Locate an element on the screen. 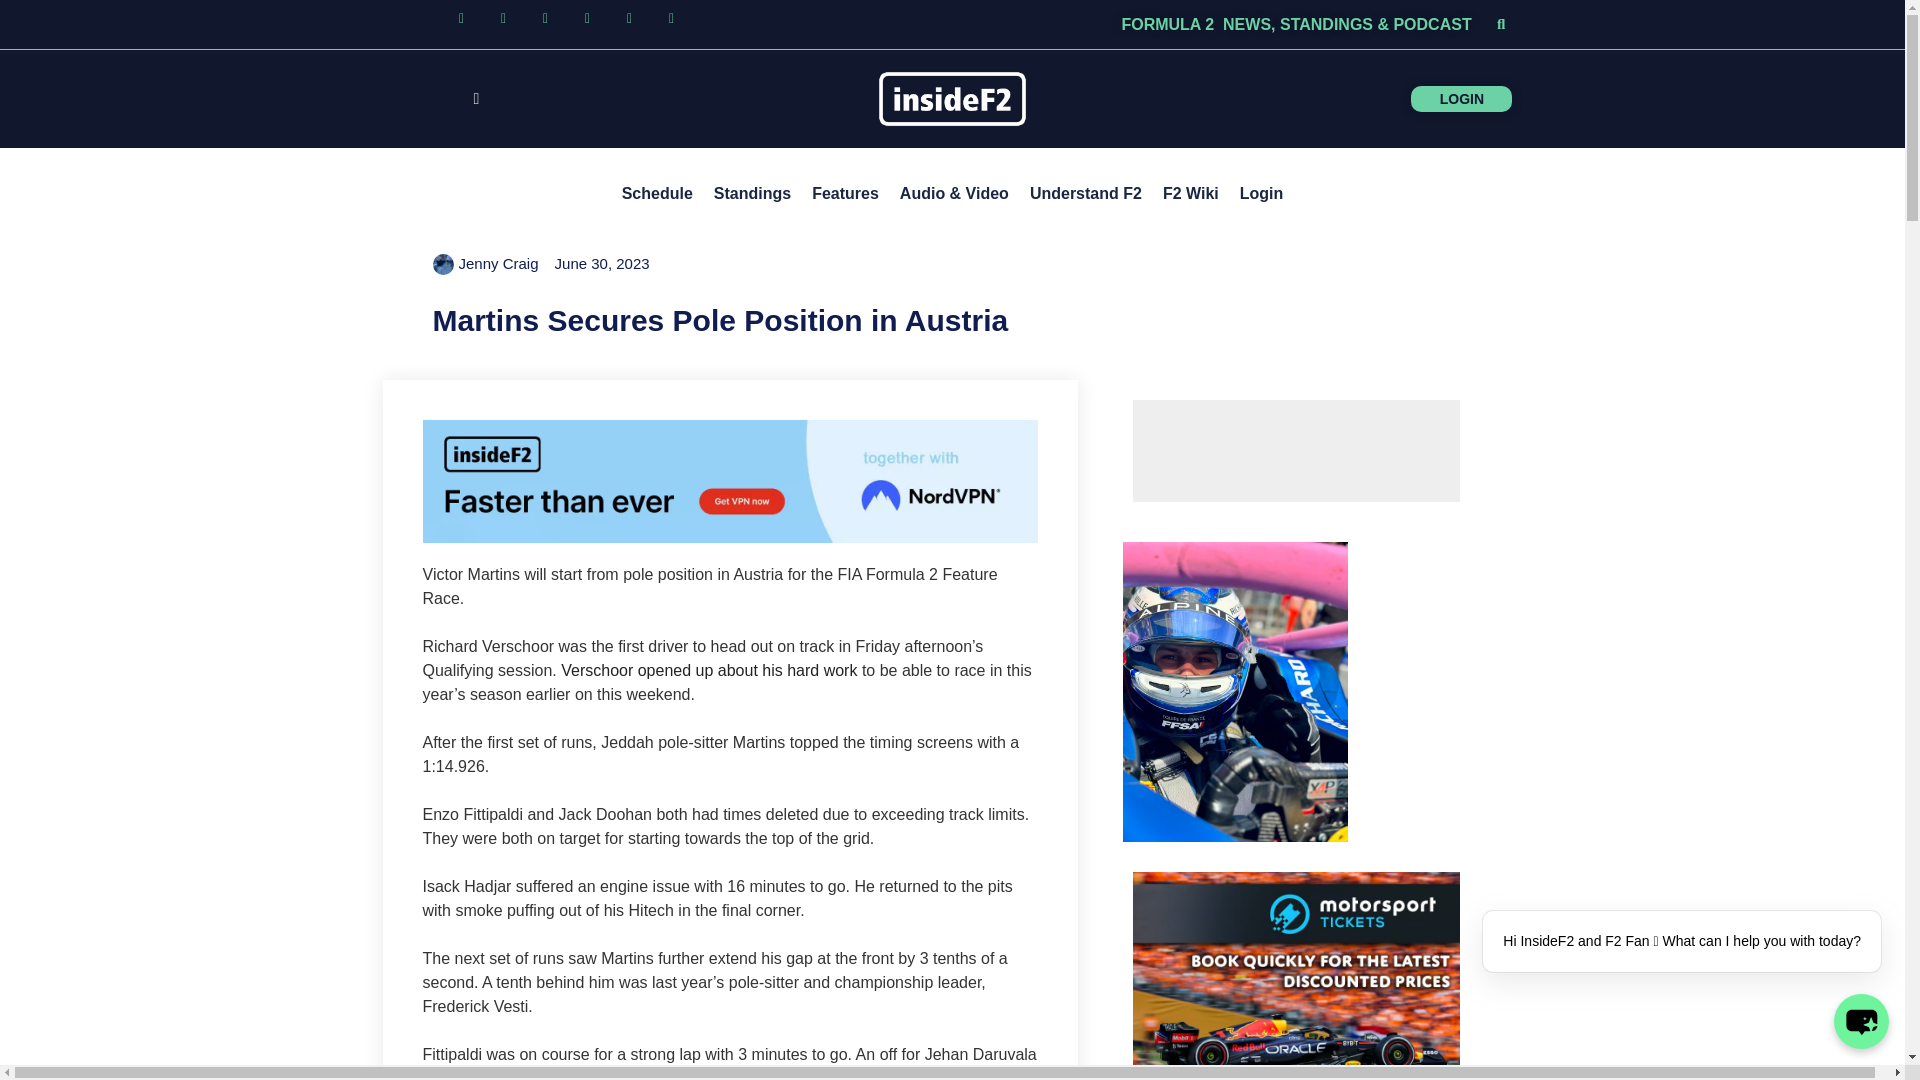 This screenshot has width=1920, height=1080. Schedule is located at coordinates (657, 194).